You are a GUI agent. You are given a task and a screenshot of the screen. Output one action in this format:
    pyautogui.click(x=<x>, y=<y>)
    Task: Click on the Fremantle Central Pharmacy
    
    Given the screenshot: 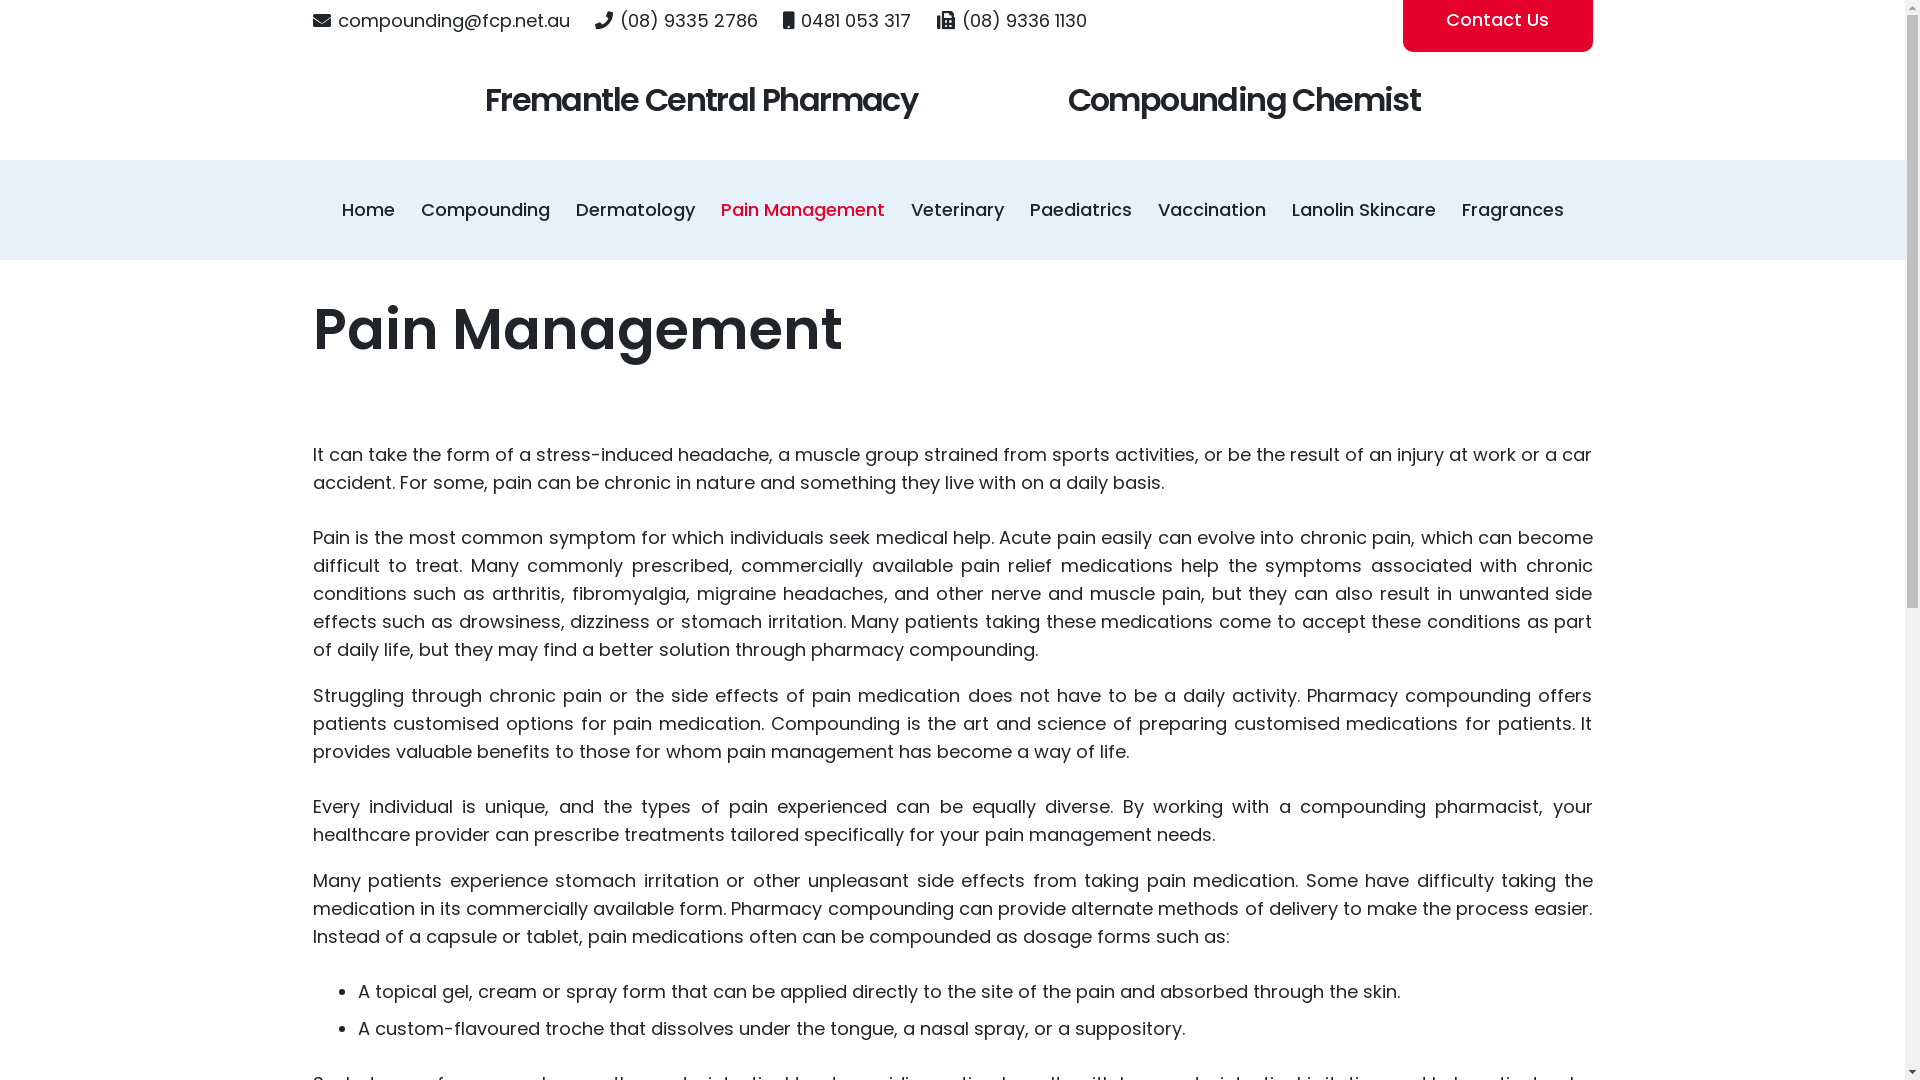 What is the action you would take?
    pyautogui.click(x=701, y=100)
    